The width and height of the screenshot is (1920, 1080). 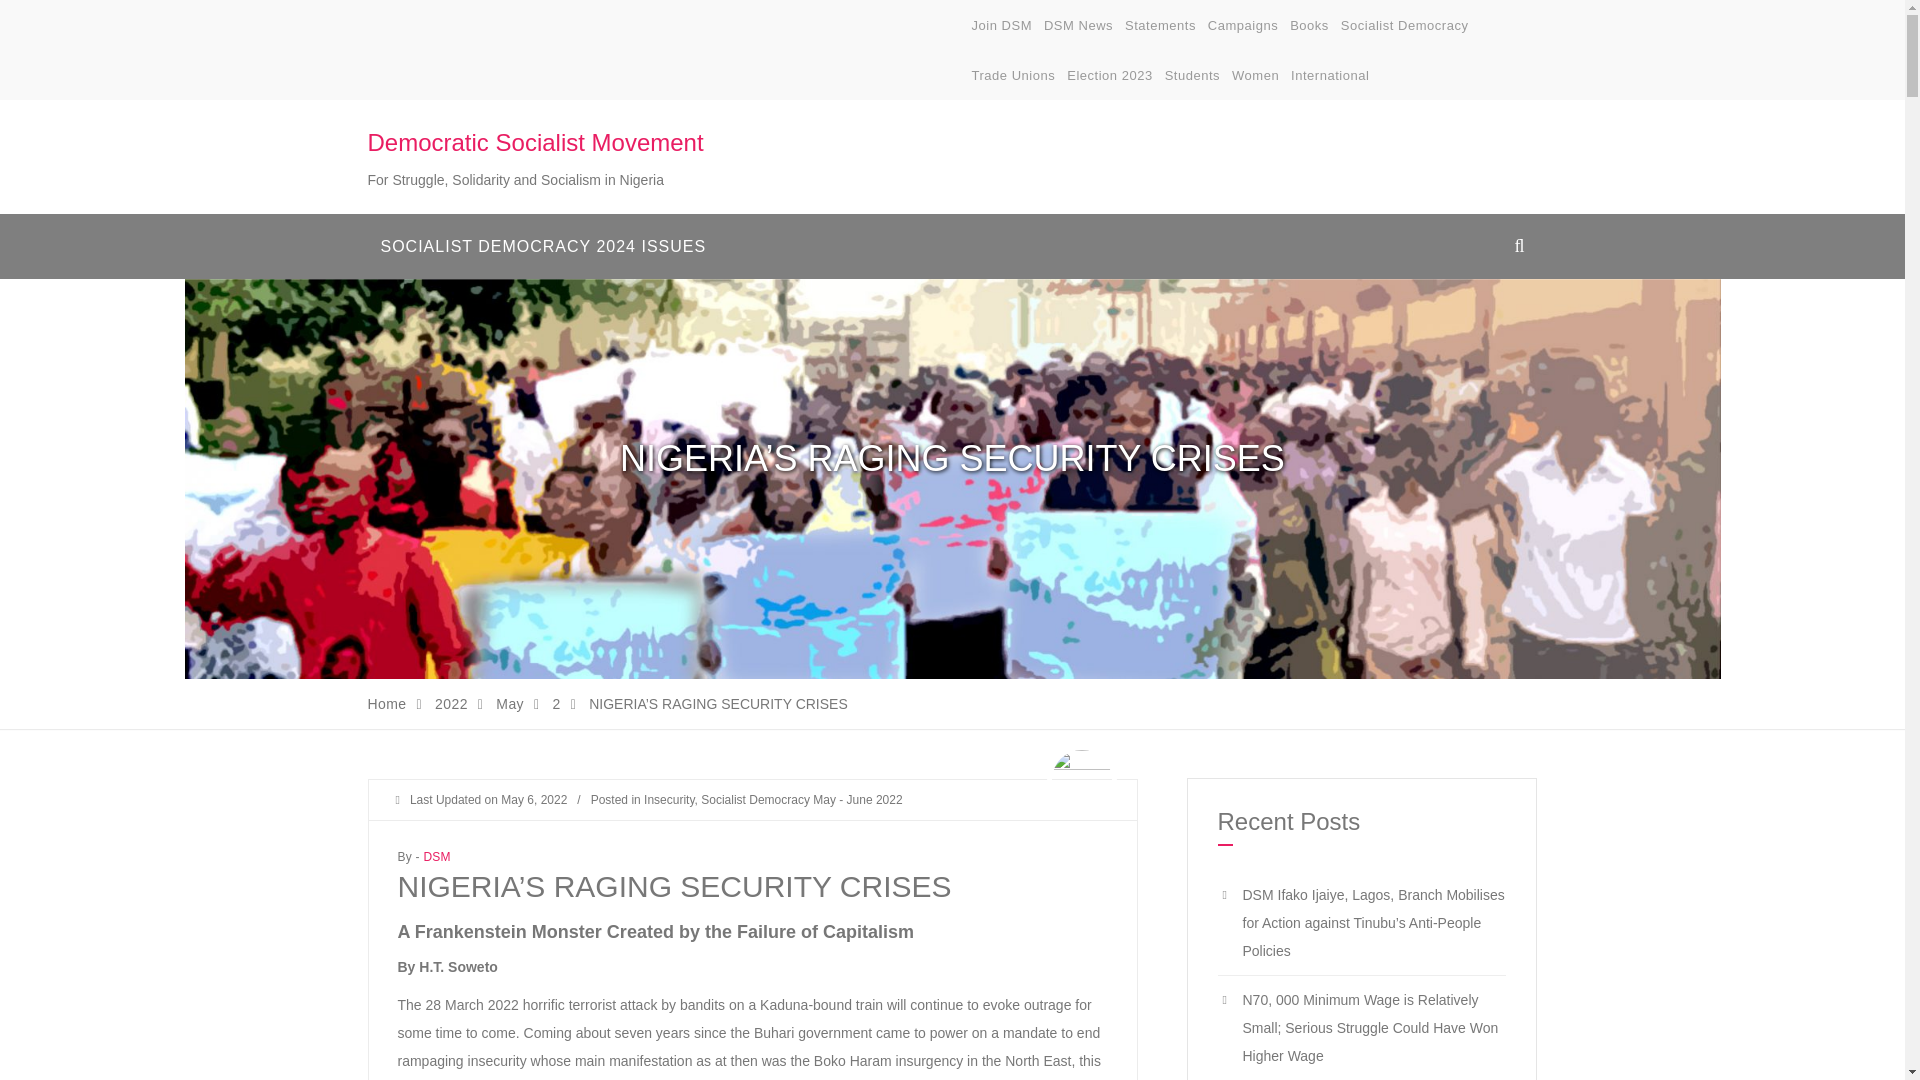 What do you see at coordinates (1160, 26) in the screenshot?
I see `Statements` at bounding box center [1160, 26].